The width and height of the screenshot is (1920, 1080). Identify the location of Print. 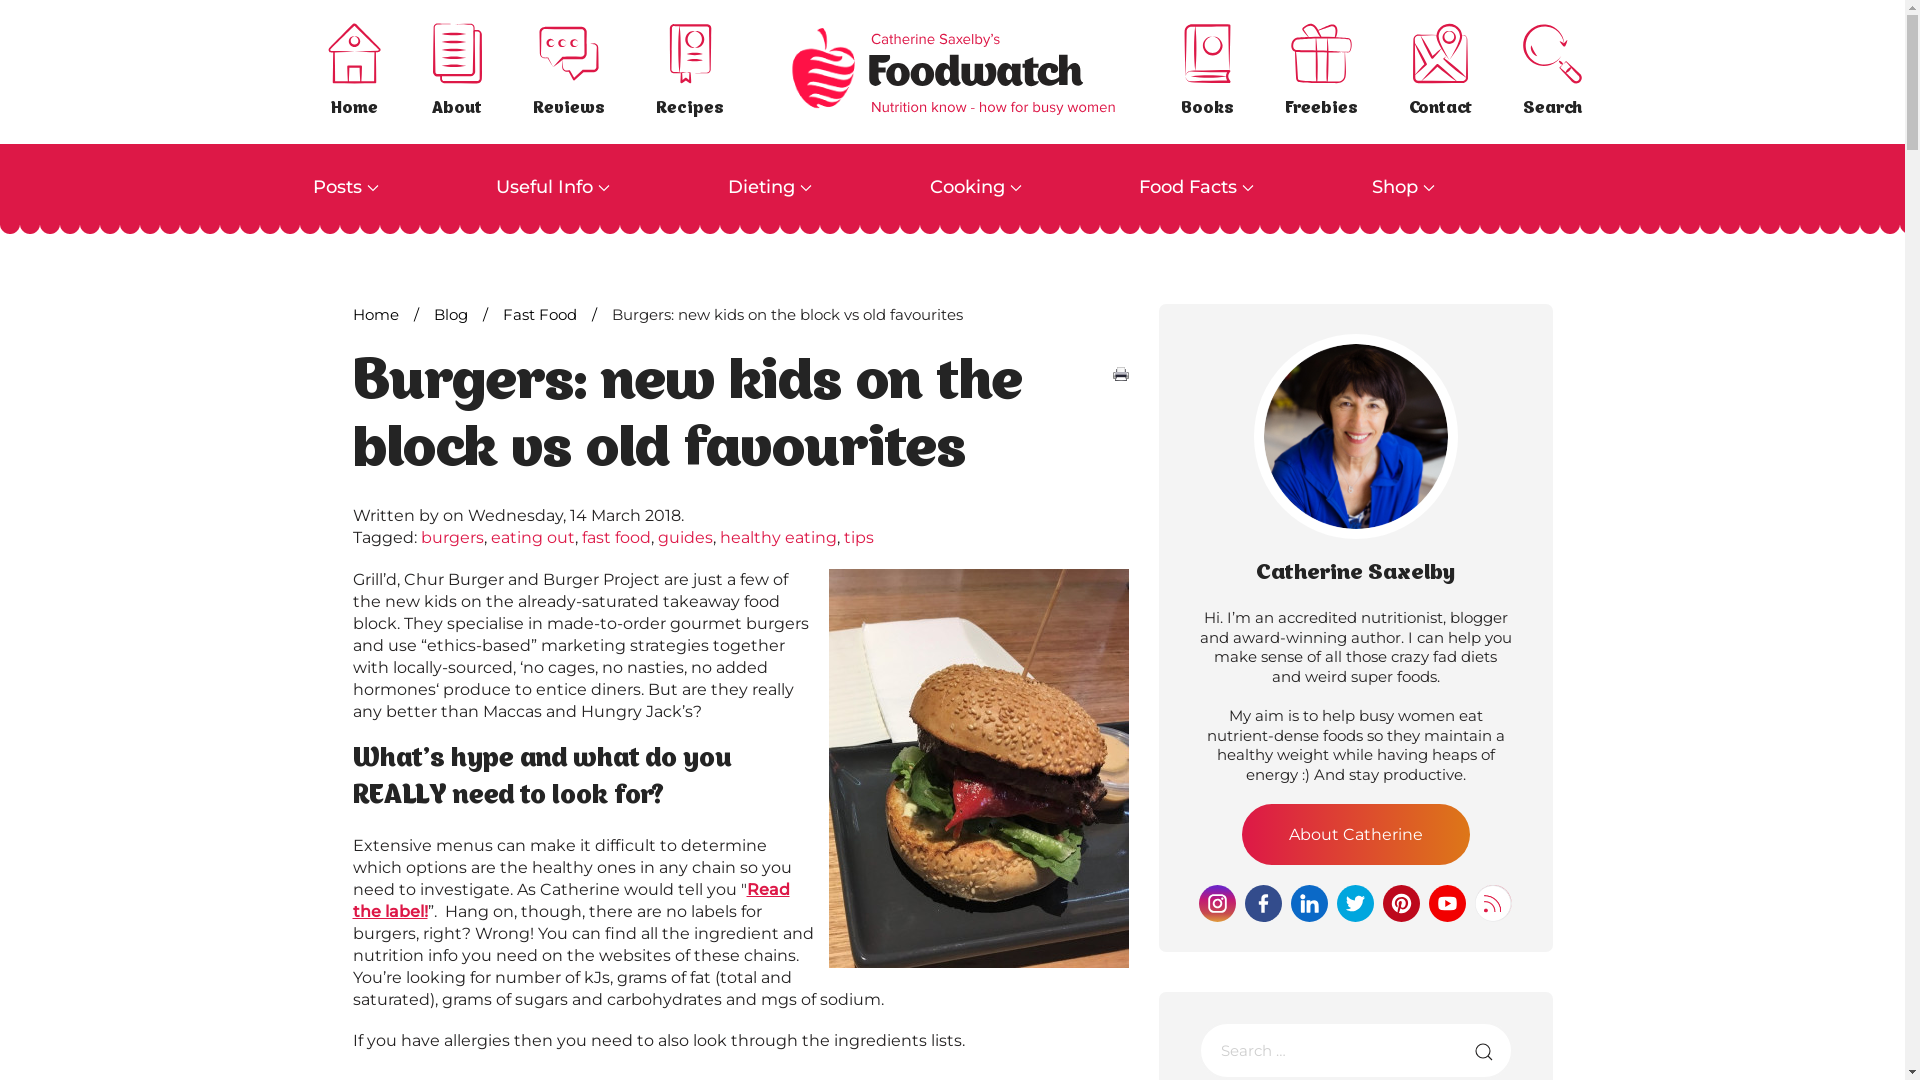
(1121, 374).